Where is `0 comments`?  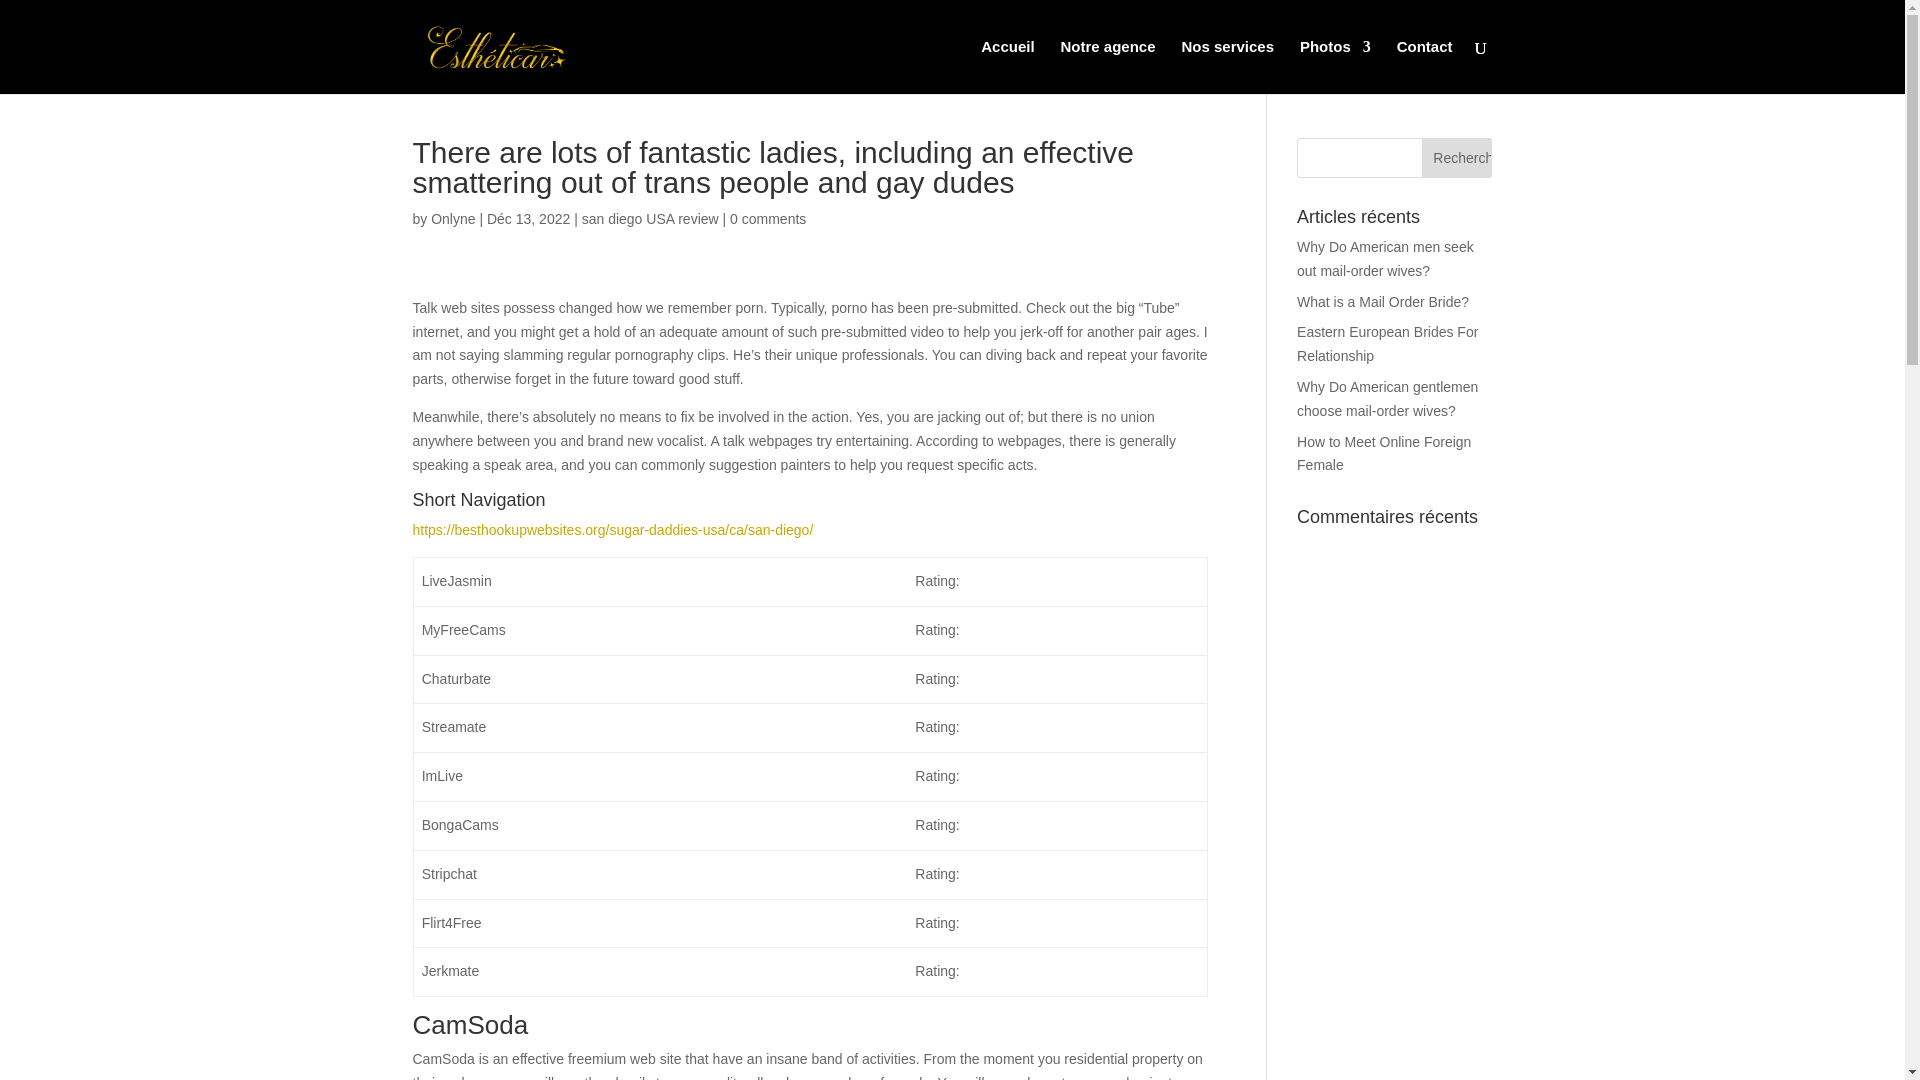 0 comments is located at coordinates (768, 218).